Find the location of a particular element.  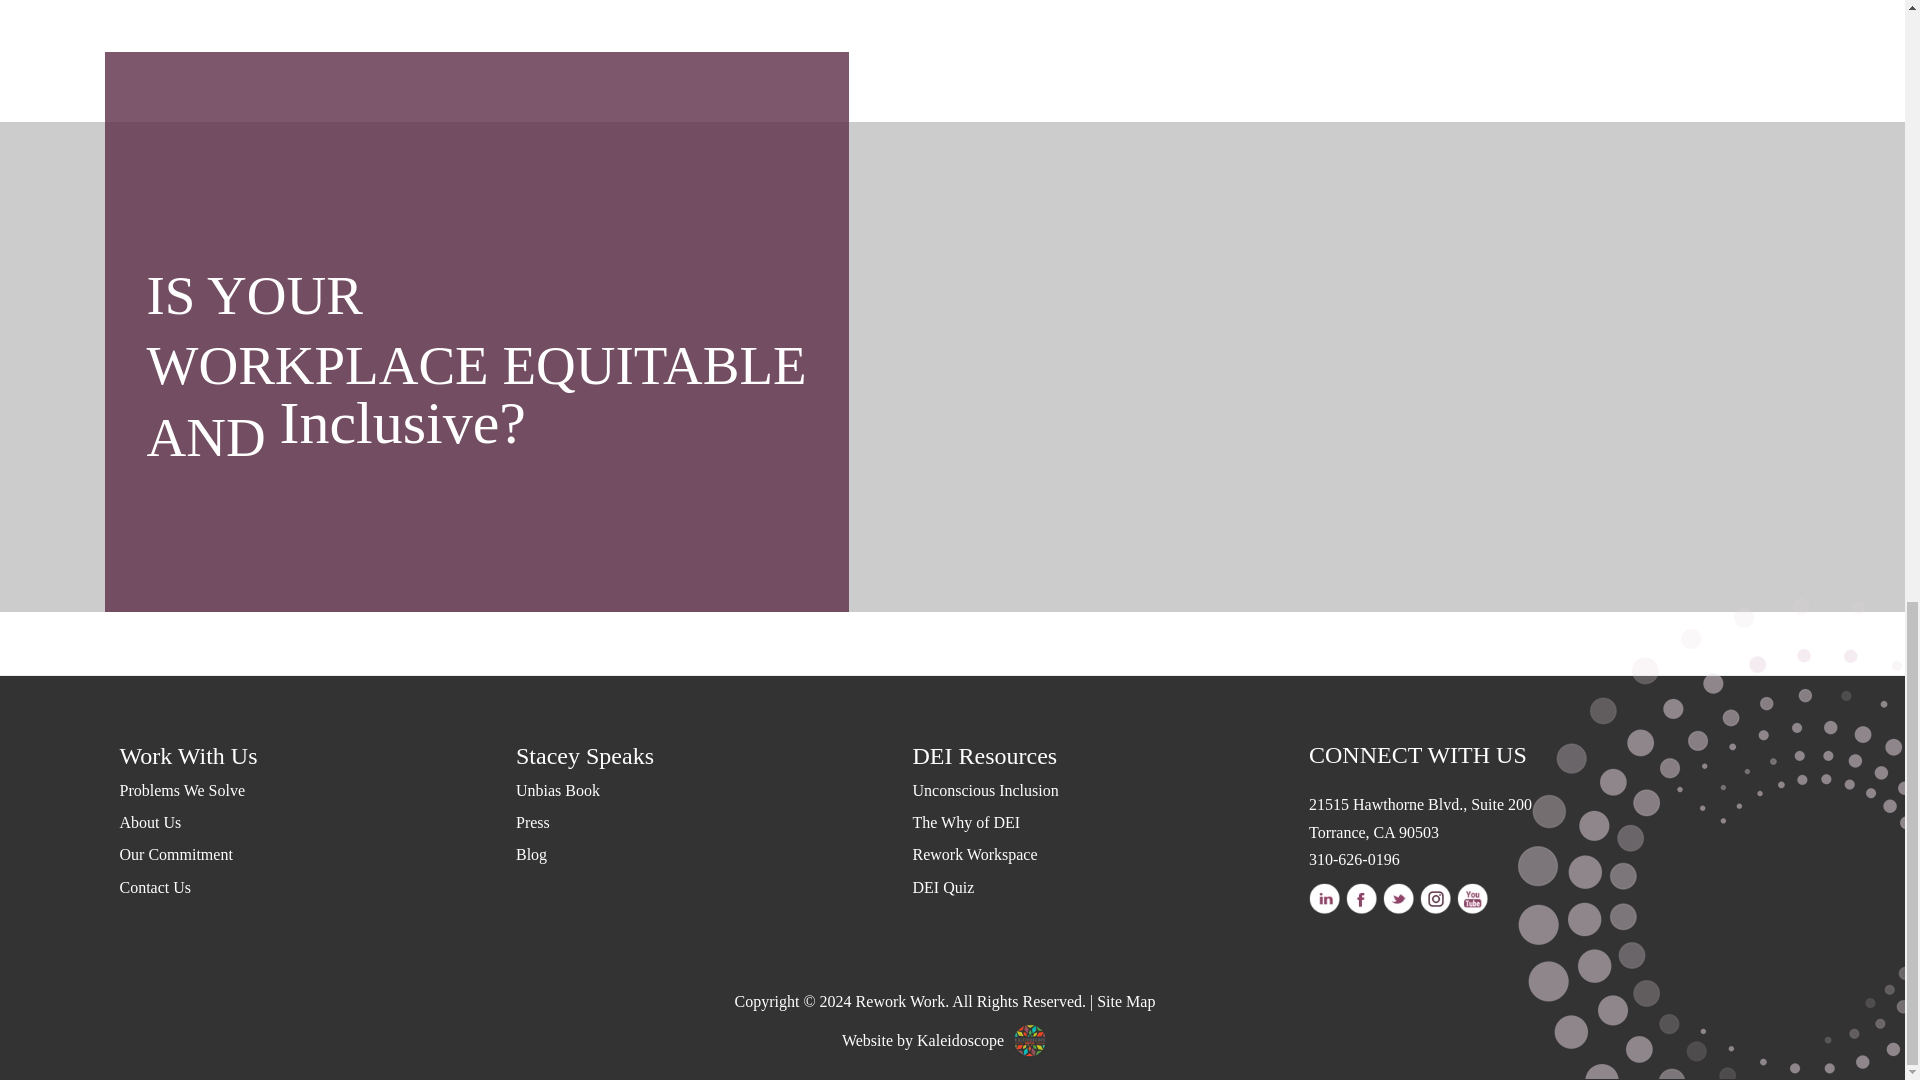

Work With Us is located at coordinates (318, 756).